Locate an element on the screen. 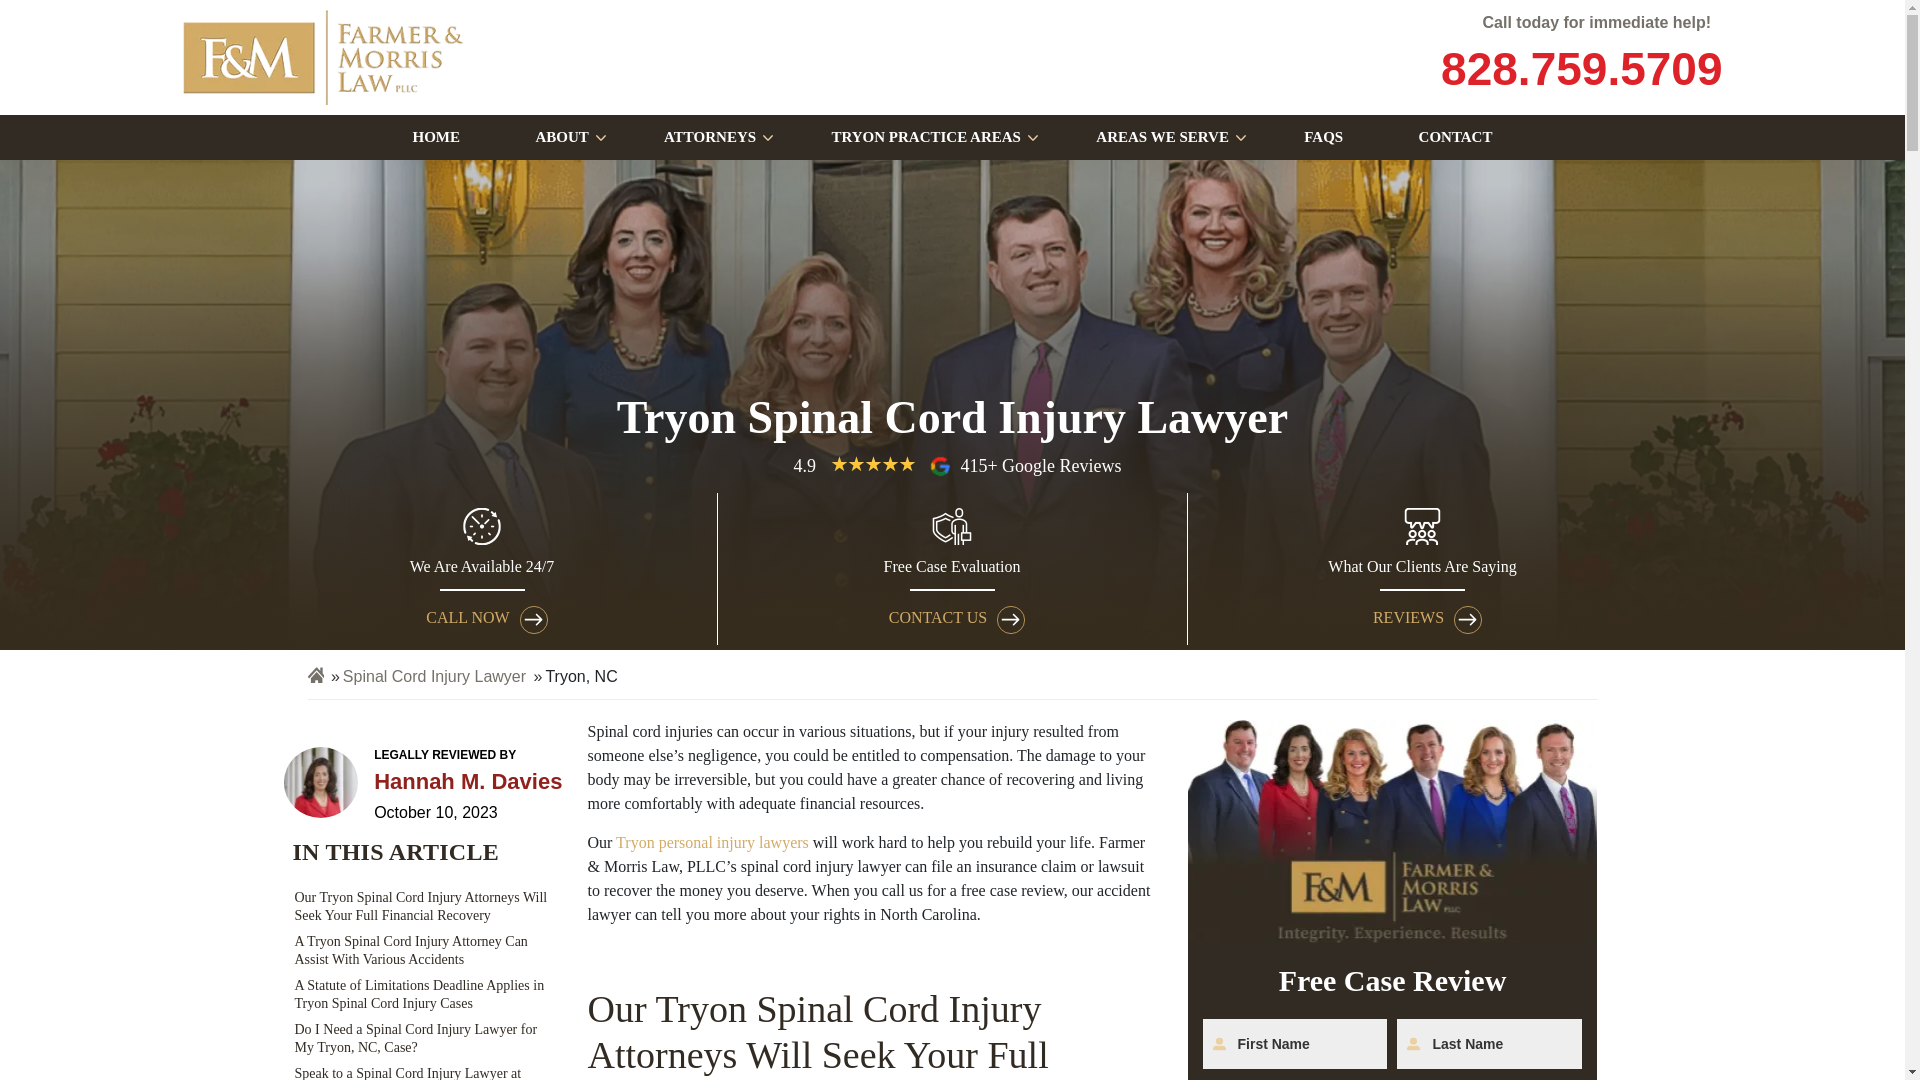  Spinal Cord Injury Lawyer is located at coordinates (434, 676).